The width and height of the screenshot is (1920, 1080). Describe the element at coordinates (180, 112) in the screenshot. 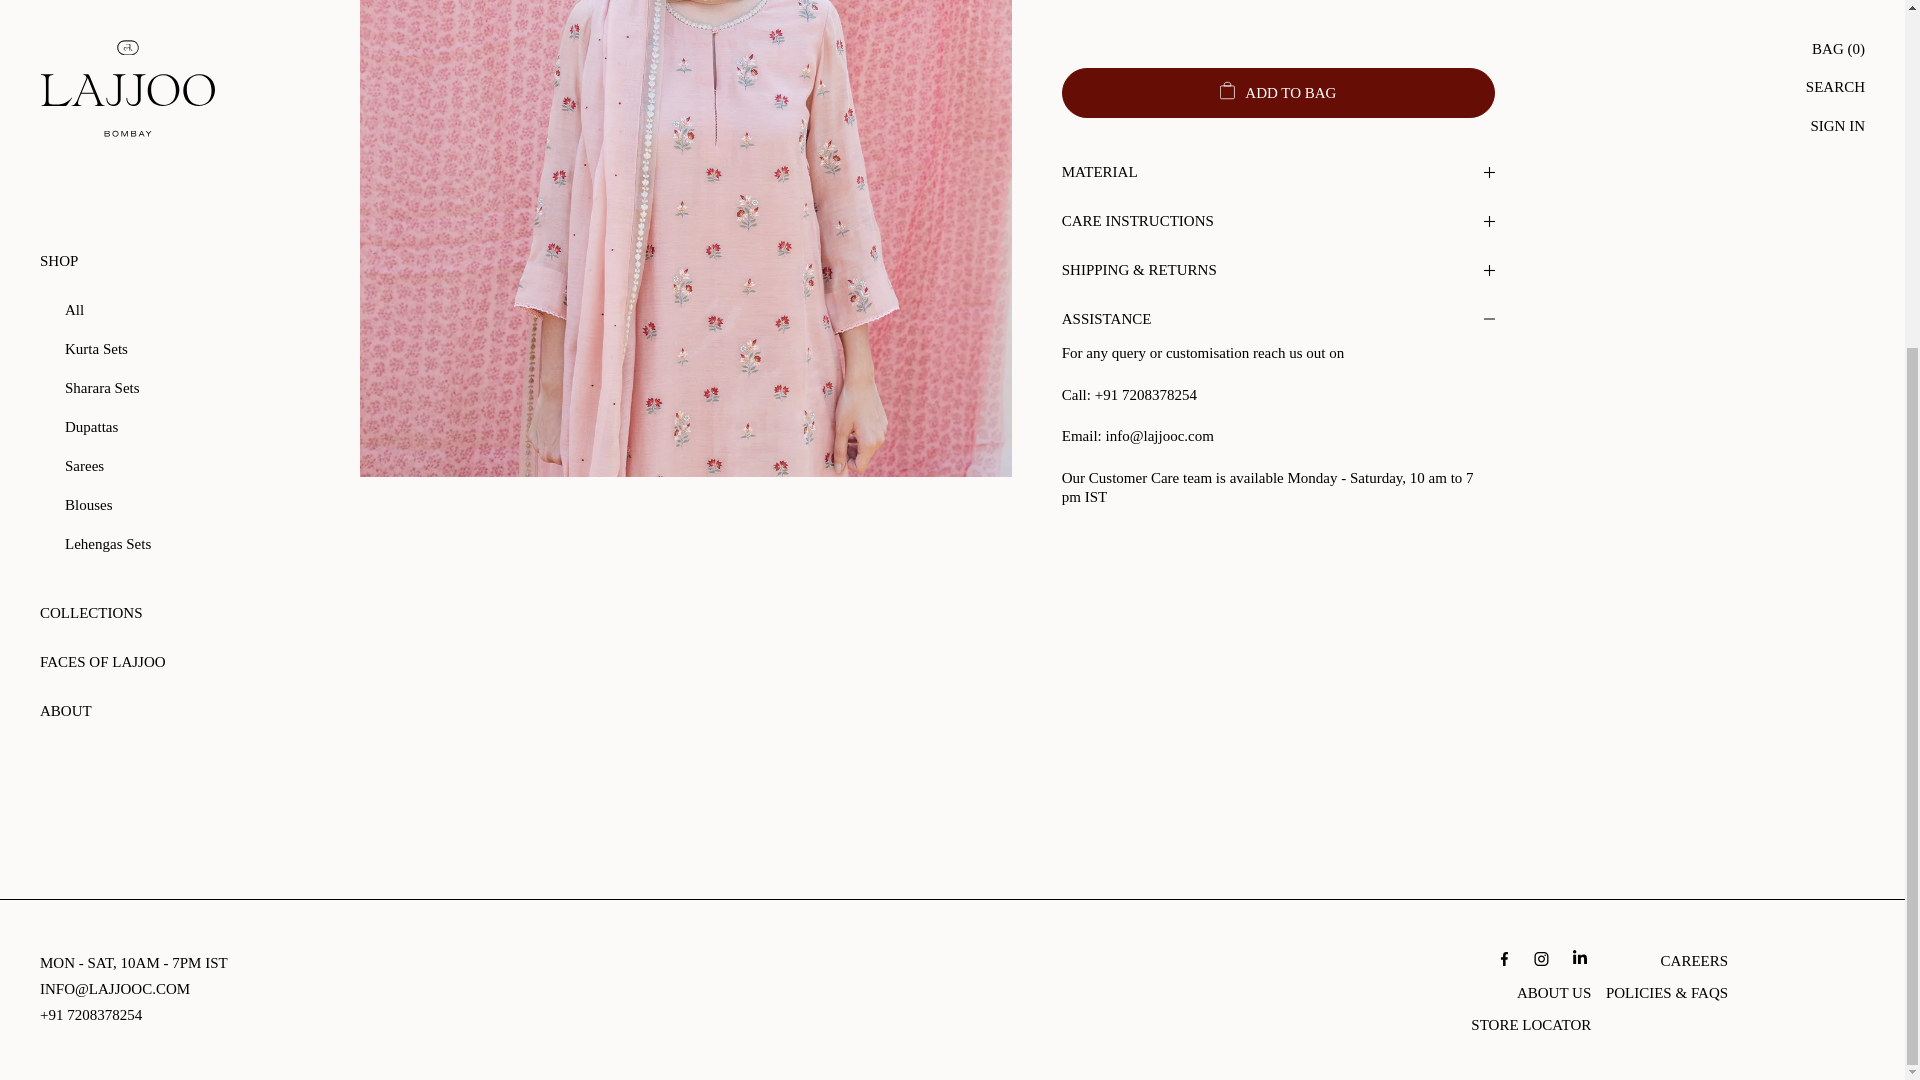

I see `COLLECTIONS` at that location.